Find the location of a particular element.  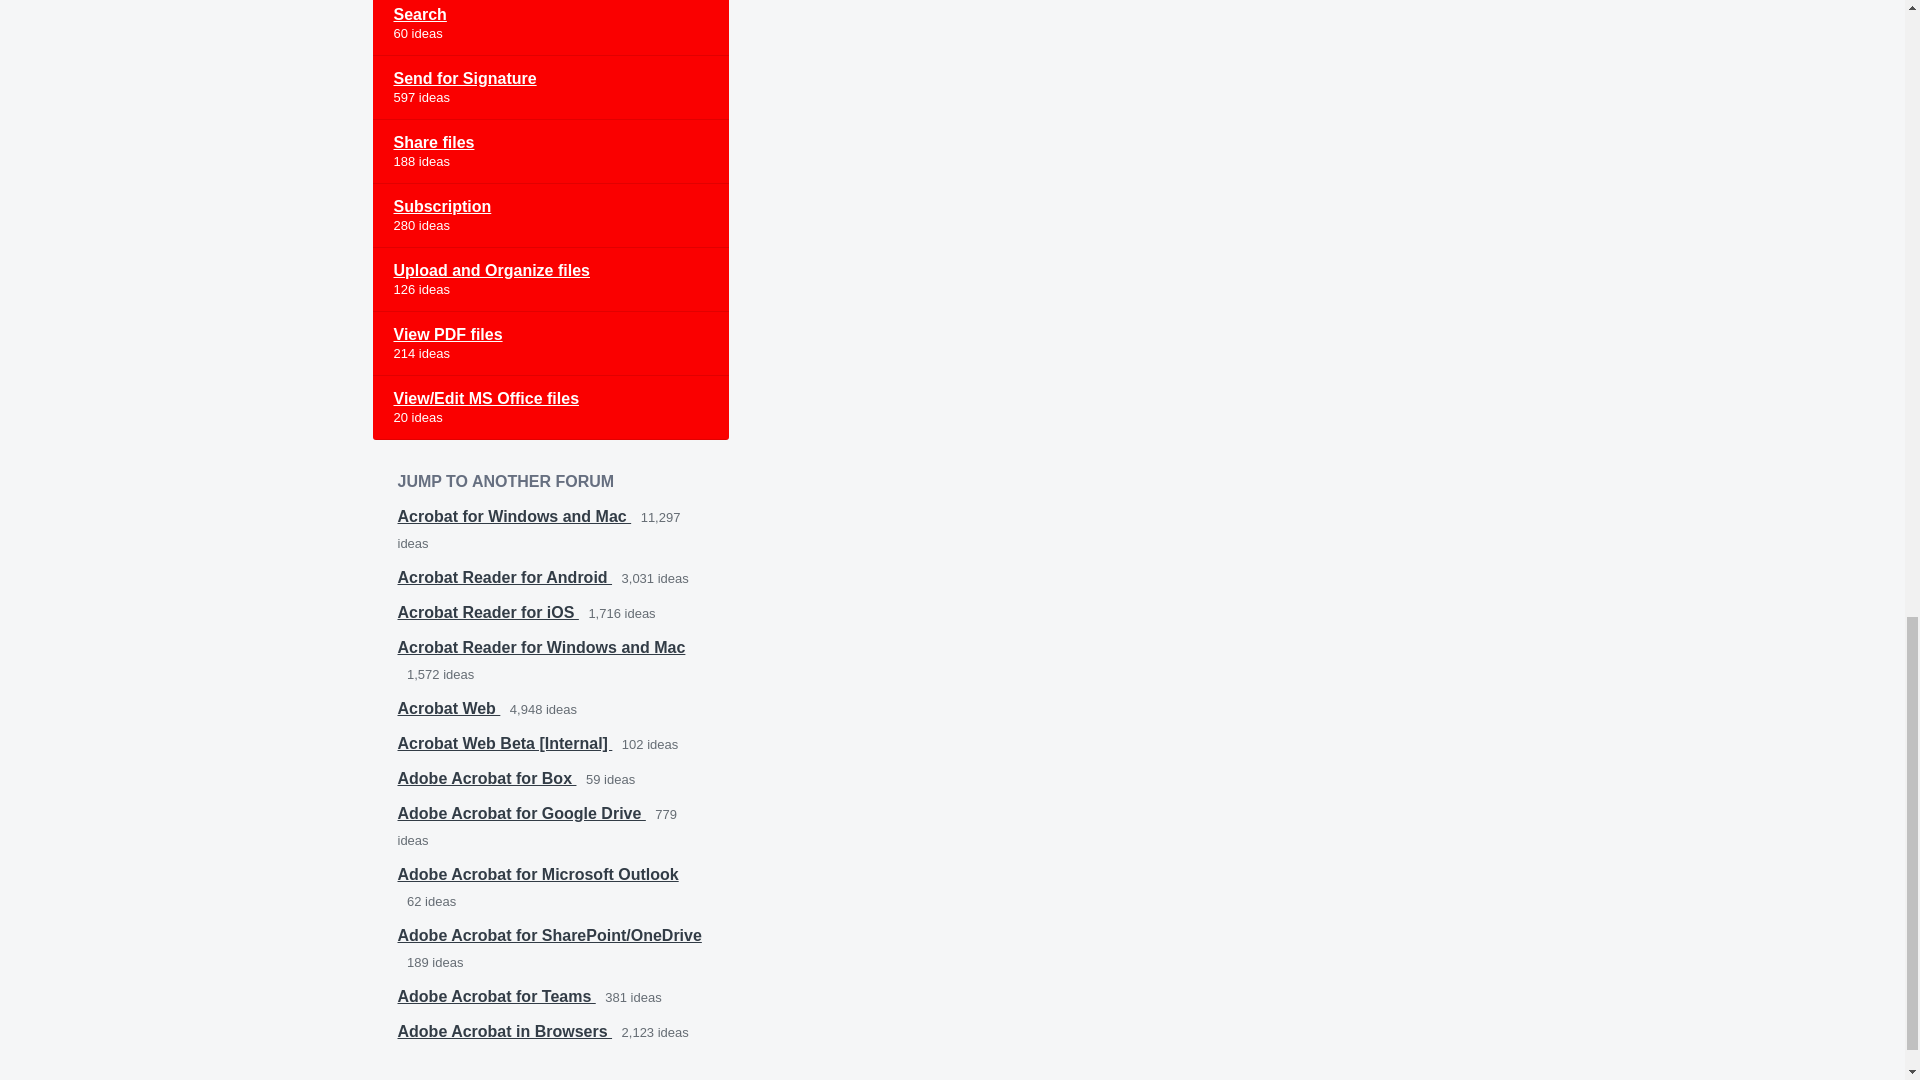

Search is located at coordinates (550, 28).